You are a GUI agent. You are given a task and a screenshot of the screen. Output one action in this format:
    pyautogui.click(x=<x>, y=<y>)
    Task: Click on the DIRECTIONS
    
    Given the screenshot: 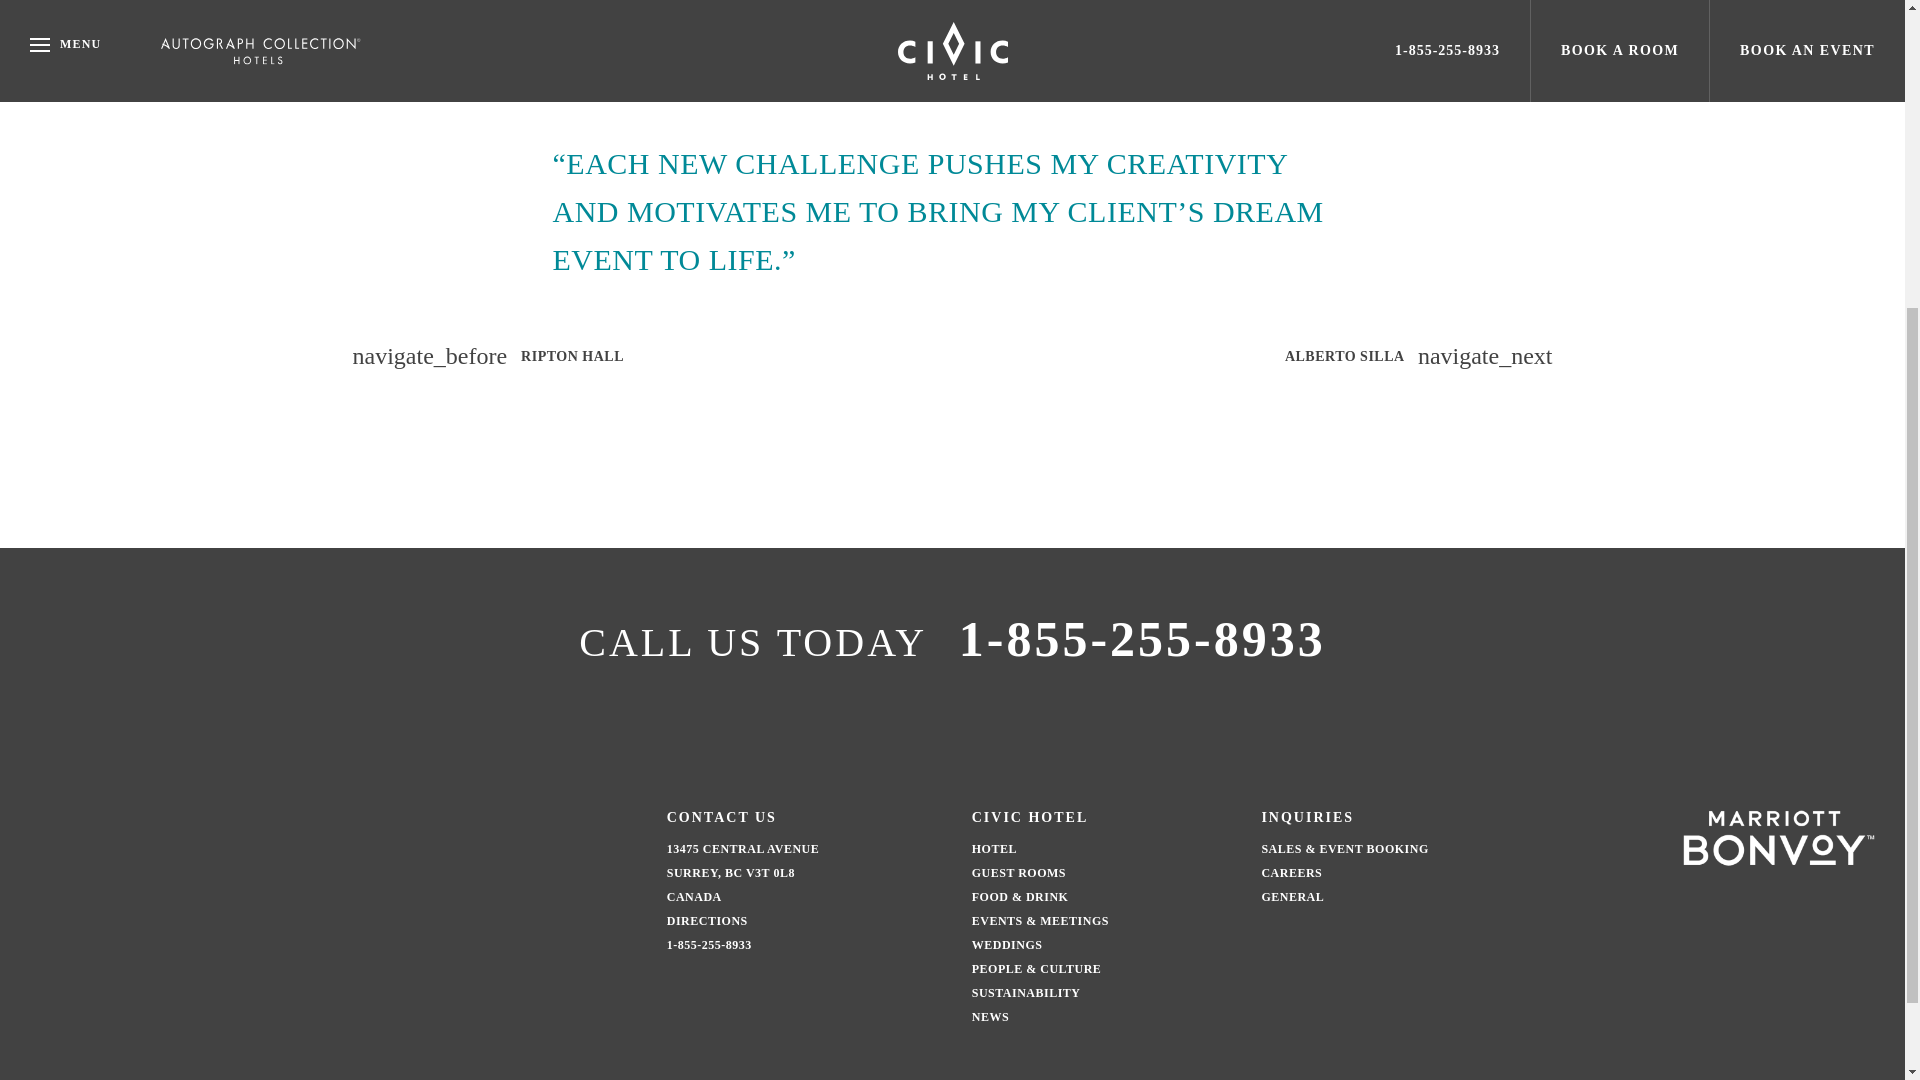 What is the action you would take?
    pyautogui.click(x=707, y=920)
    